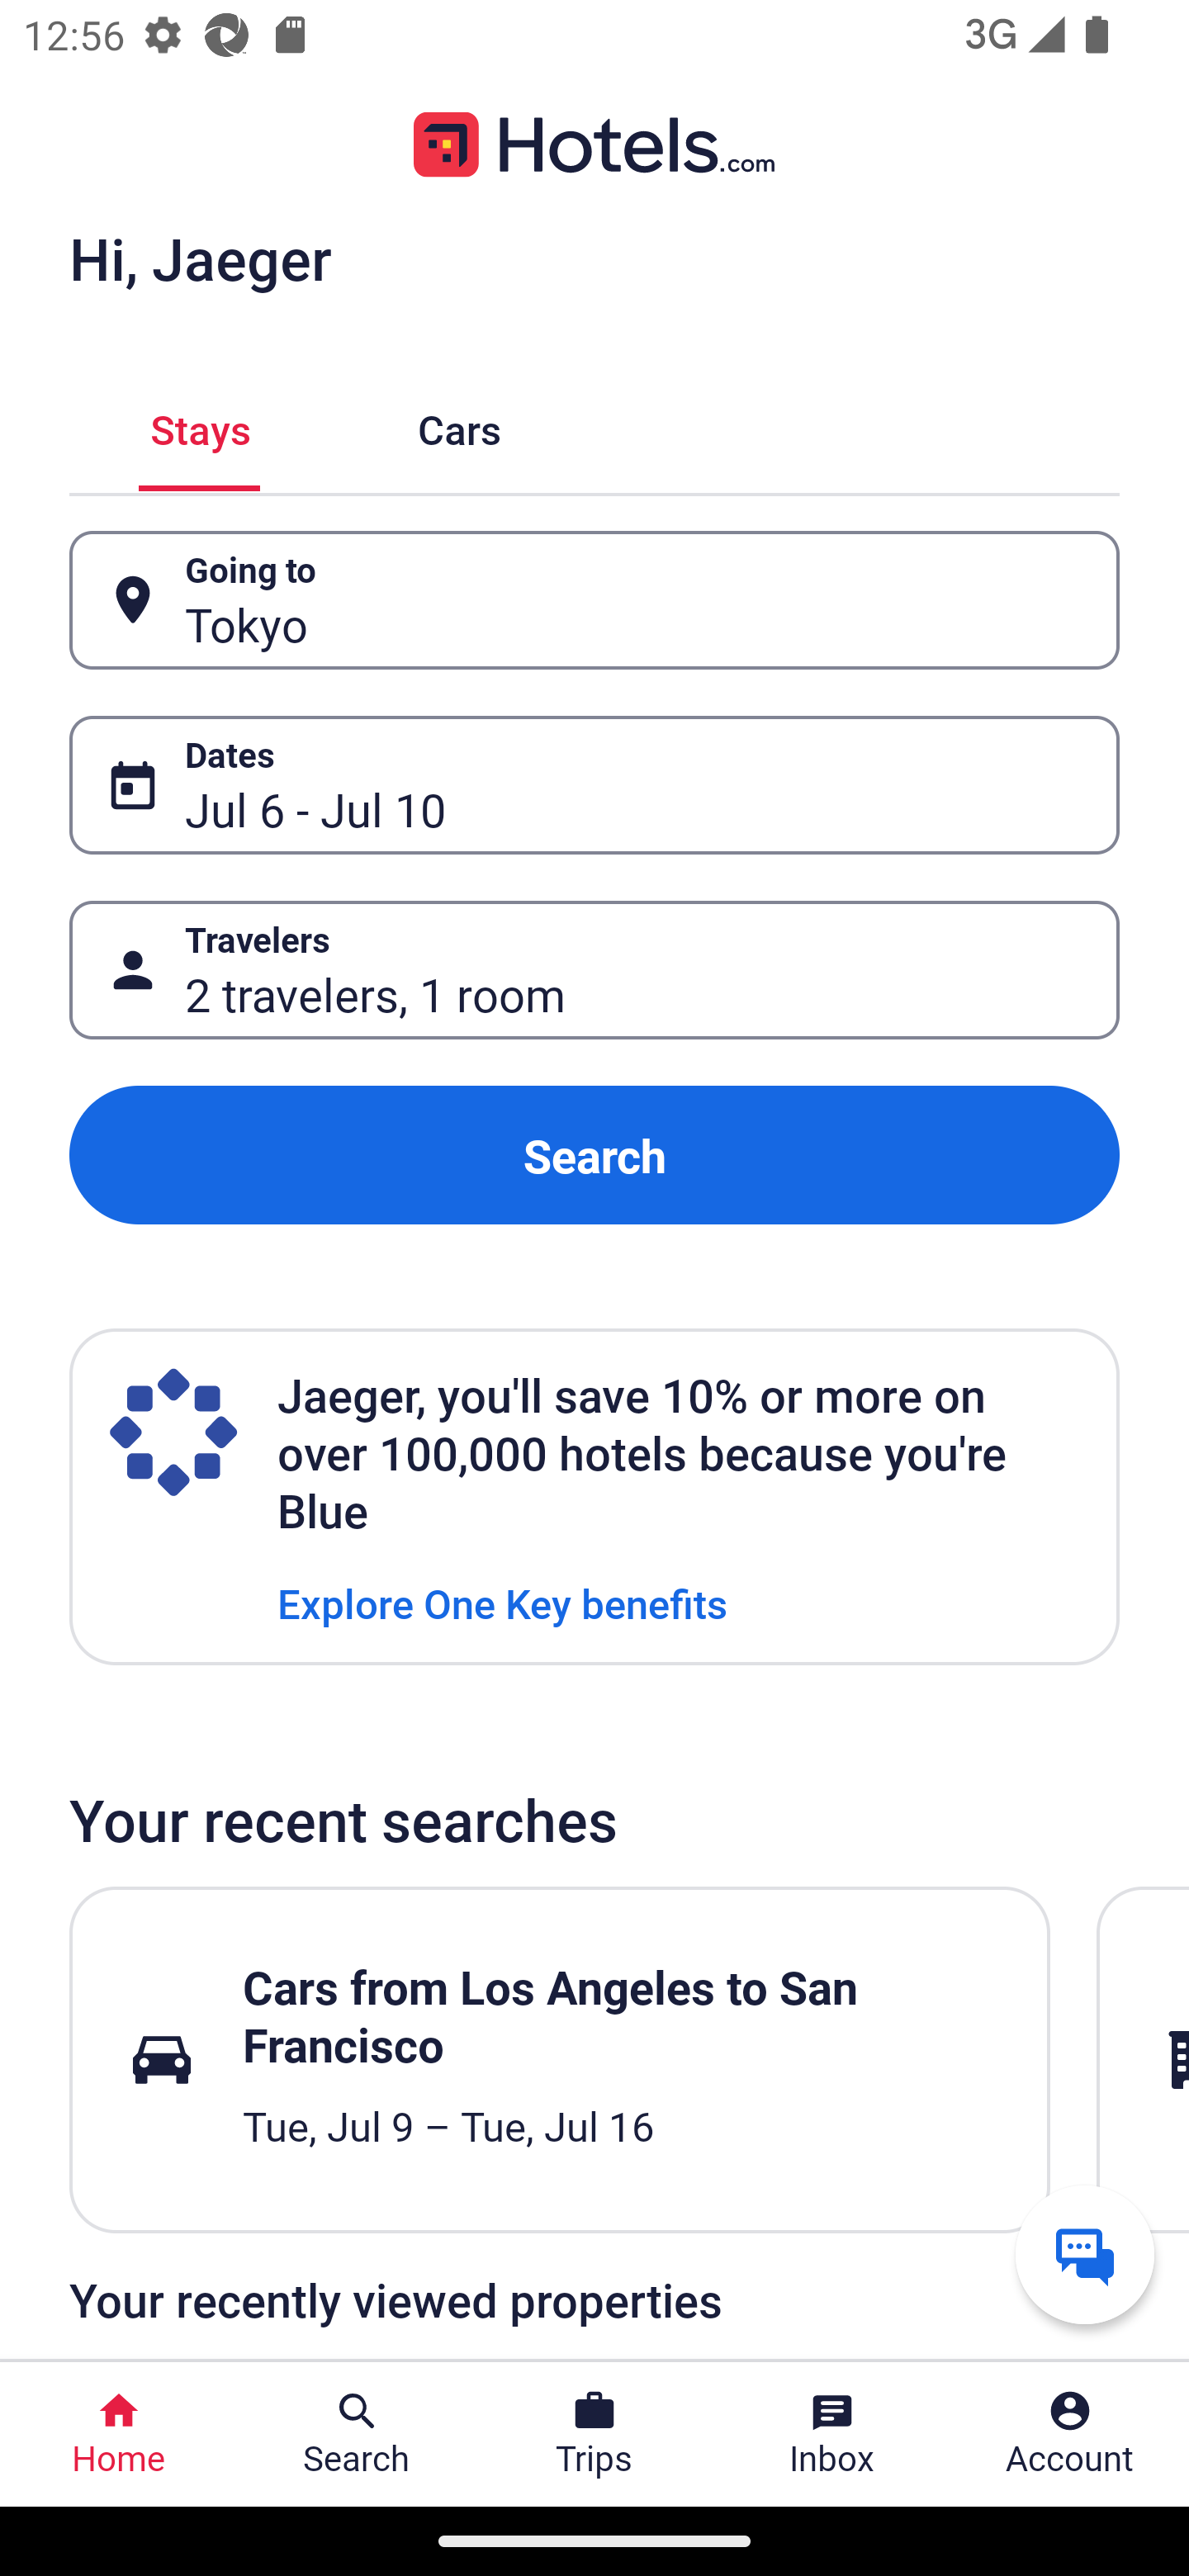 The image size is (1189, 2576). I want to click on Search Search Button, so click(357, 2434).